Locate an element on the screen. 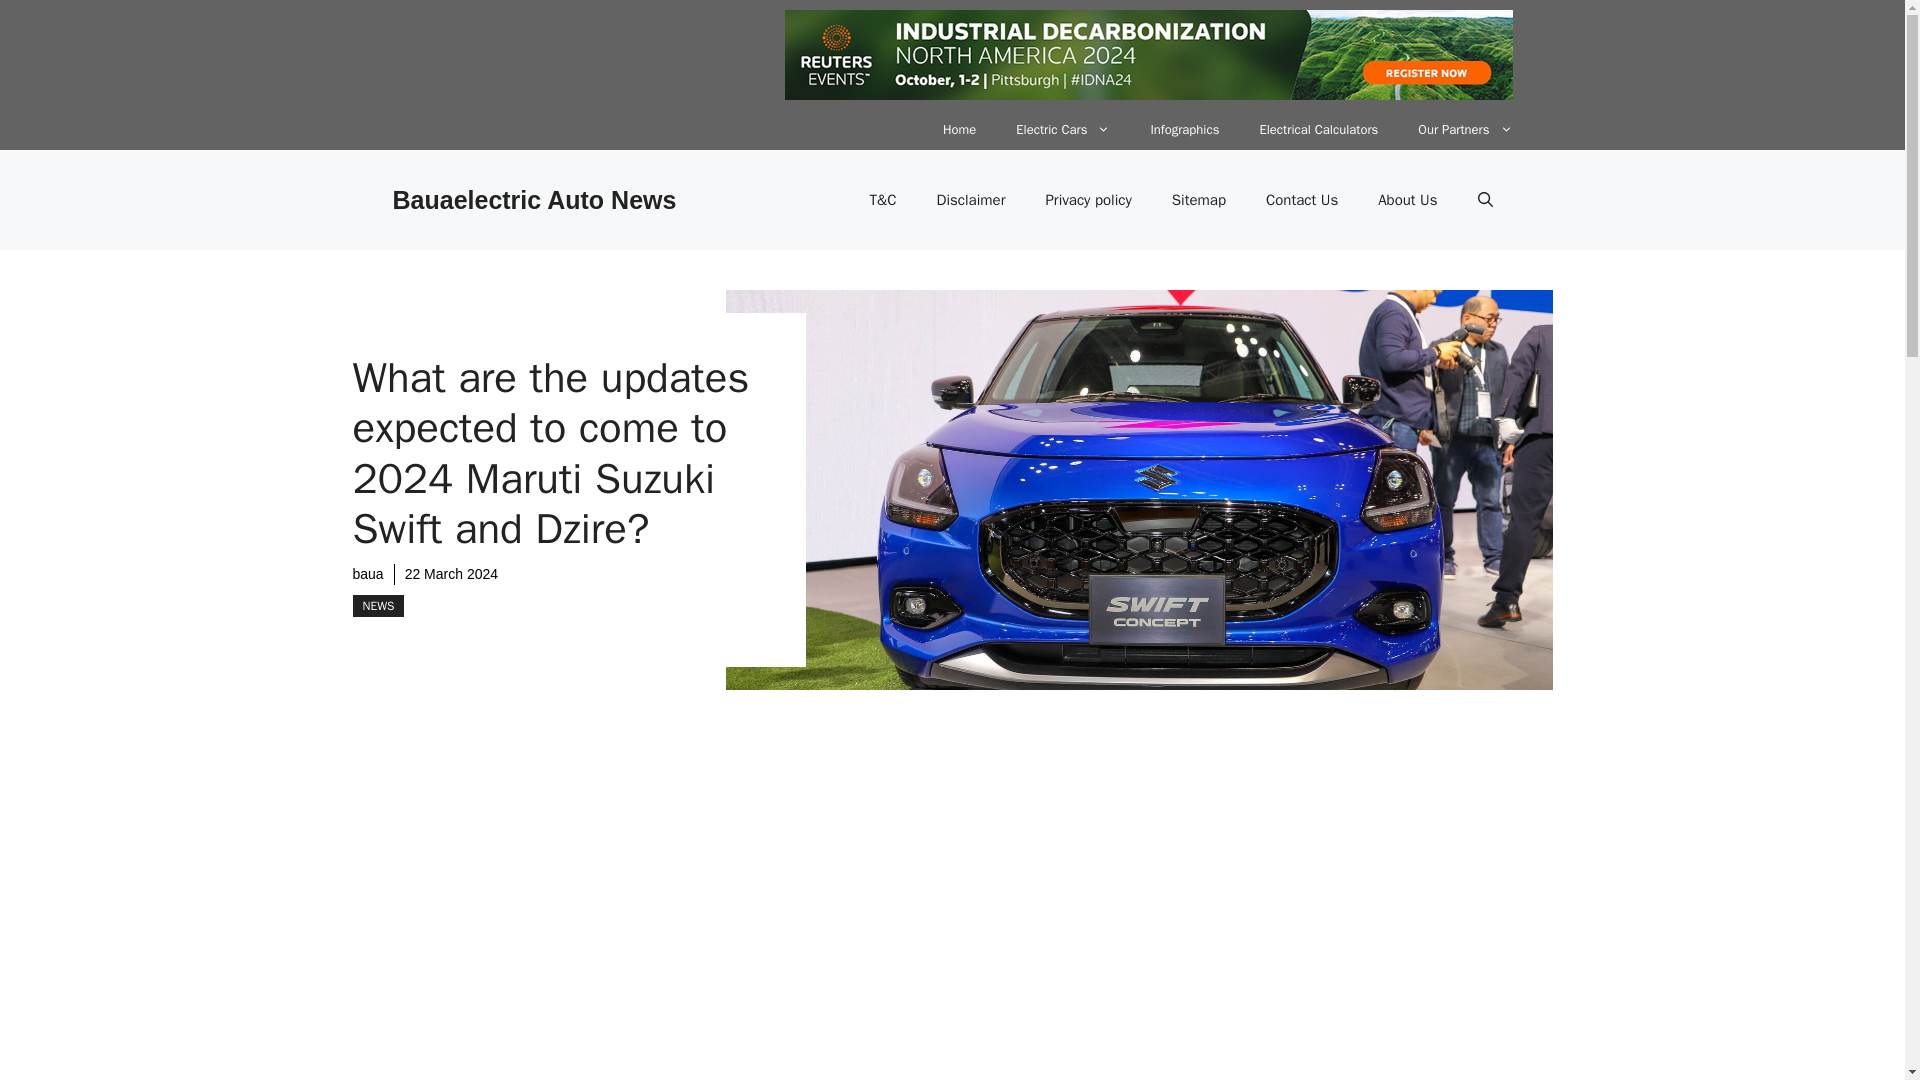  Electric Cars is located at coordinates (1063, 130).